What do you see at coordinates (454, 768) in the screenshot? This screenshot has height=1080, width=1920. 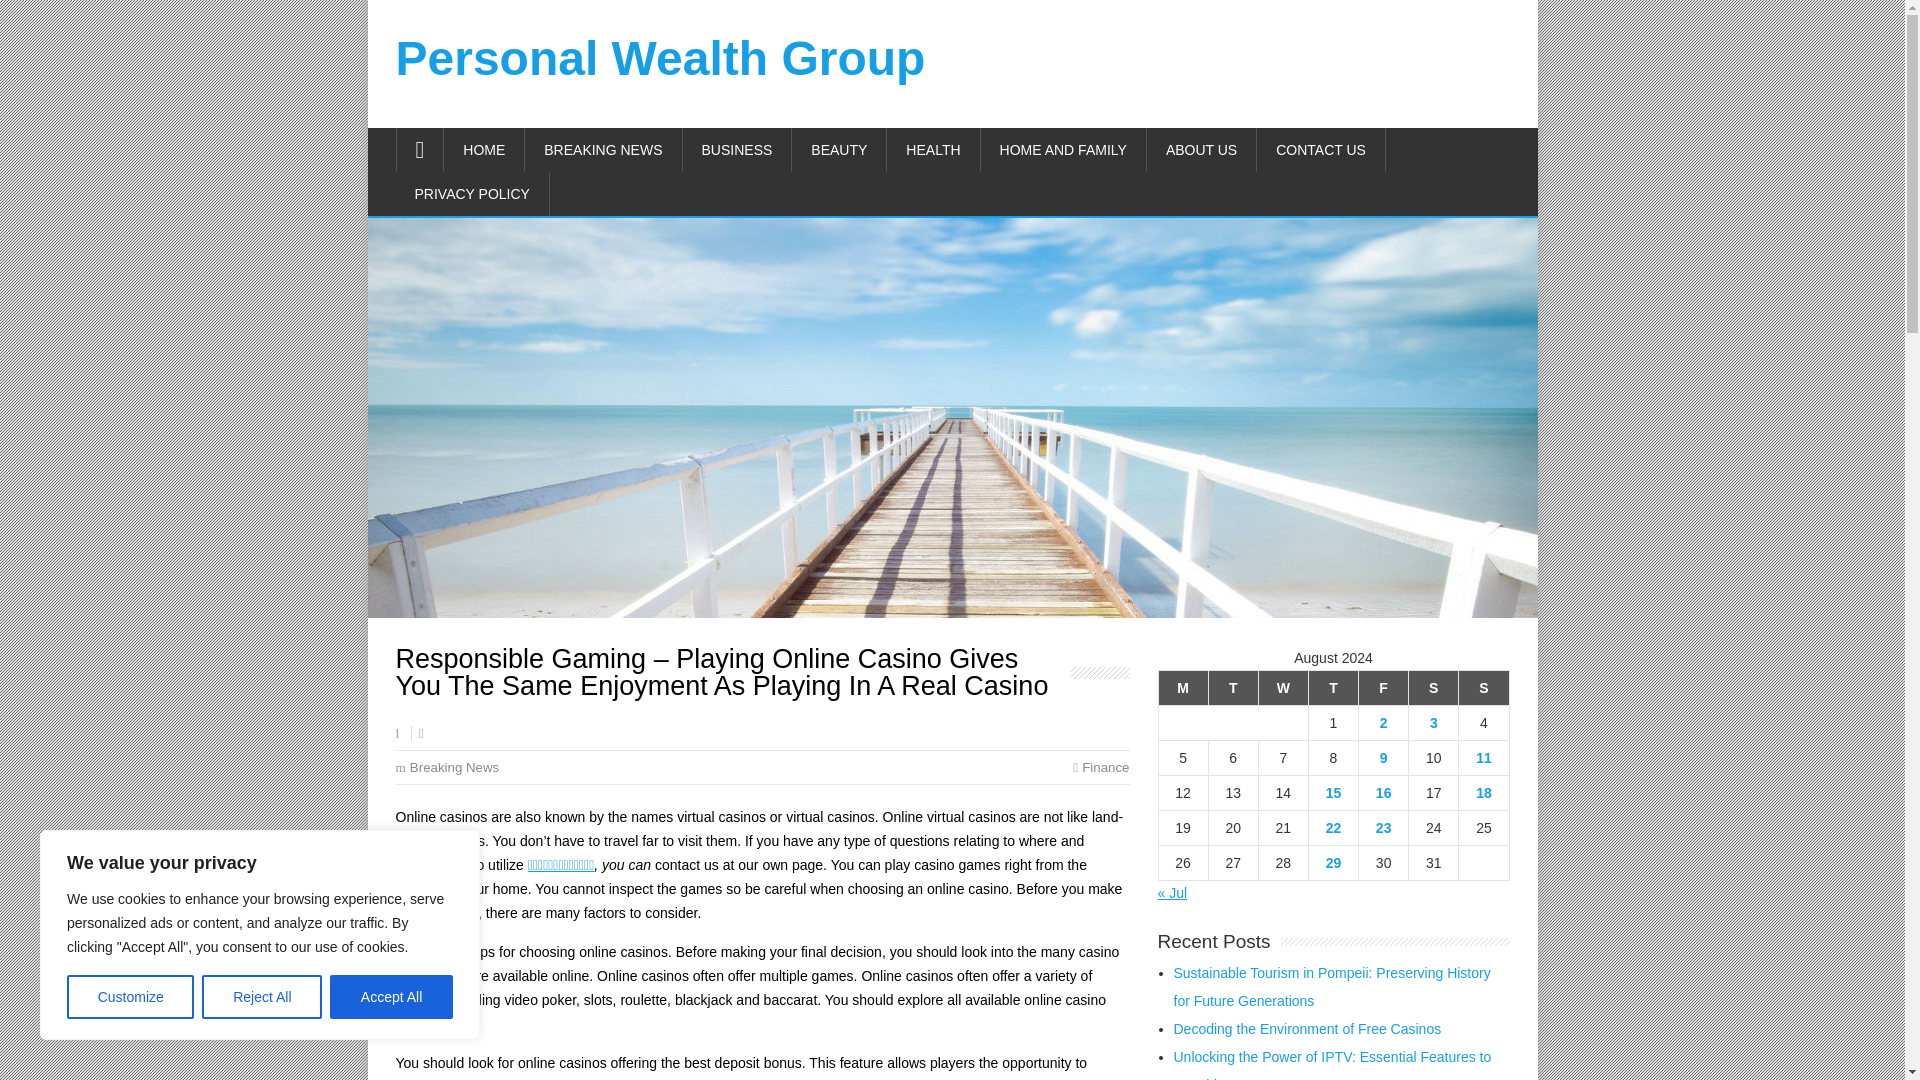 I see `Breaking News` at bounding box center [454, 768].